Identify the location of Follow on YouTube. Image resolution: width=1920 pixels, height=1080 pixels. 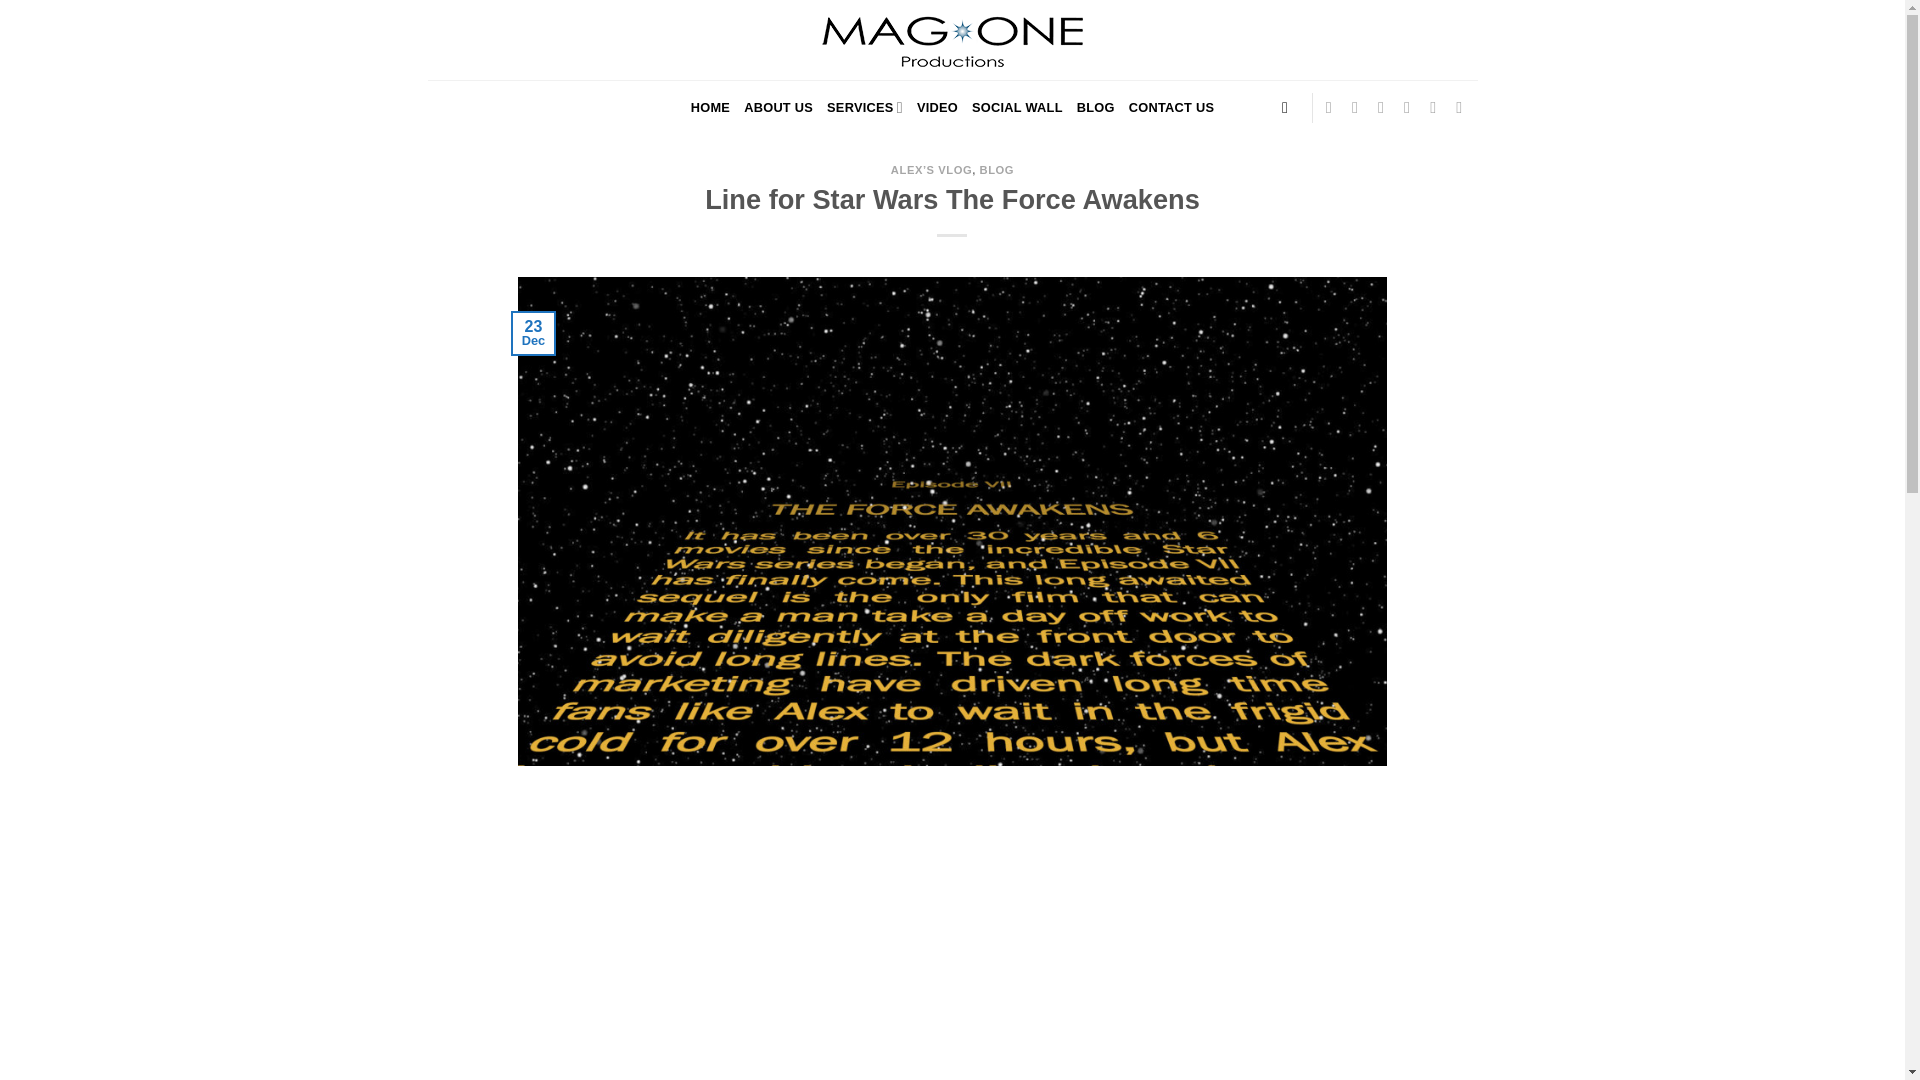
(1464, 106).